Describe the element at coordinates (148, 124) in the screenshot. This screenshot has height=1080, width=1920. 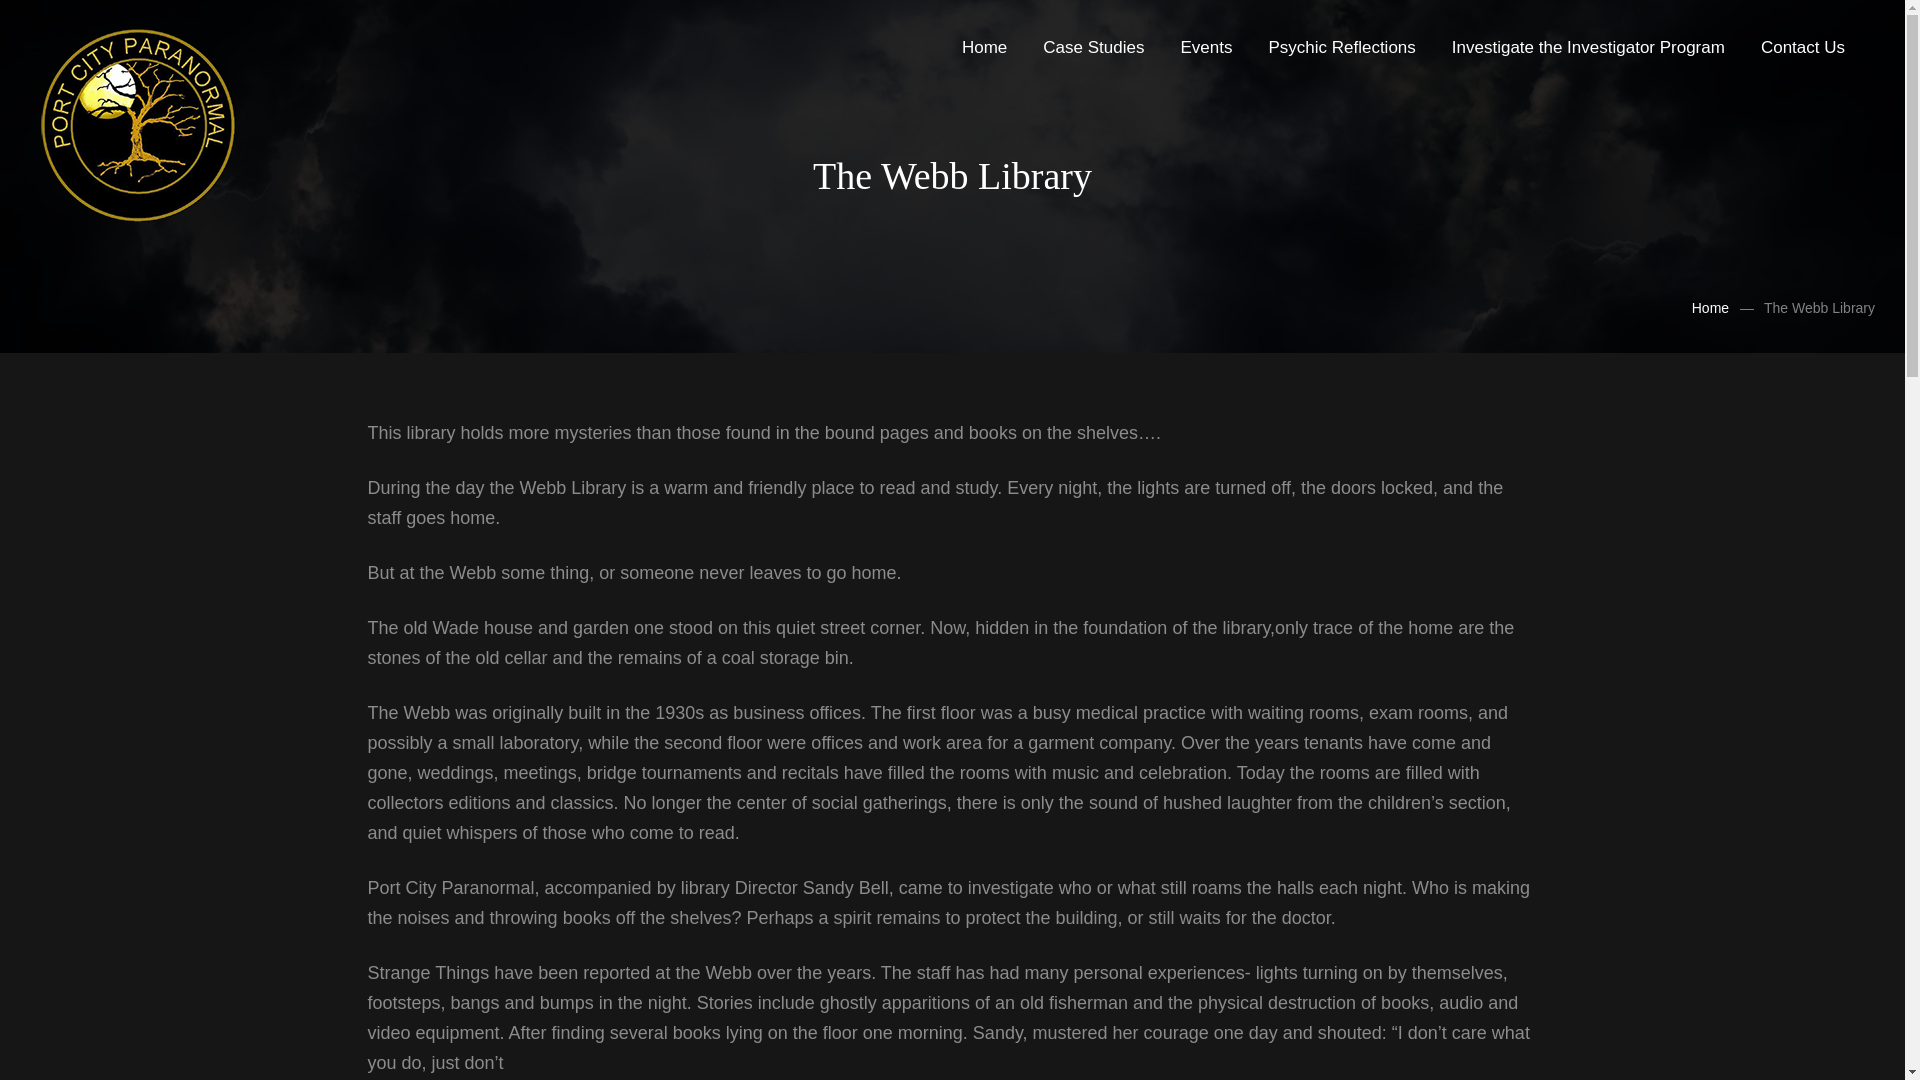
I see `Port City Paranormal` at that location.